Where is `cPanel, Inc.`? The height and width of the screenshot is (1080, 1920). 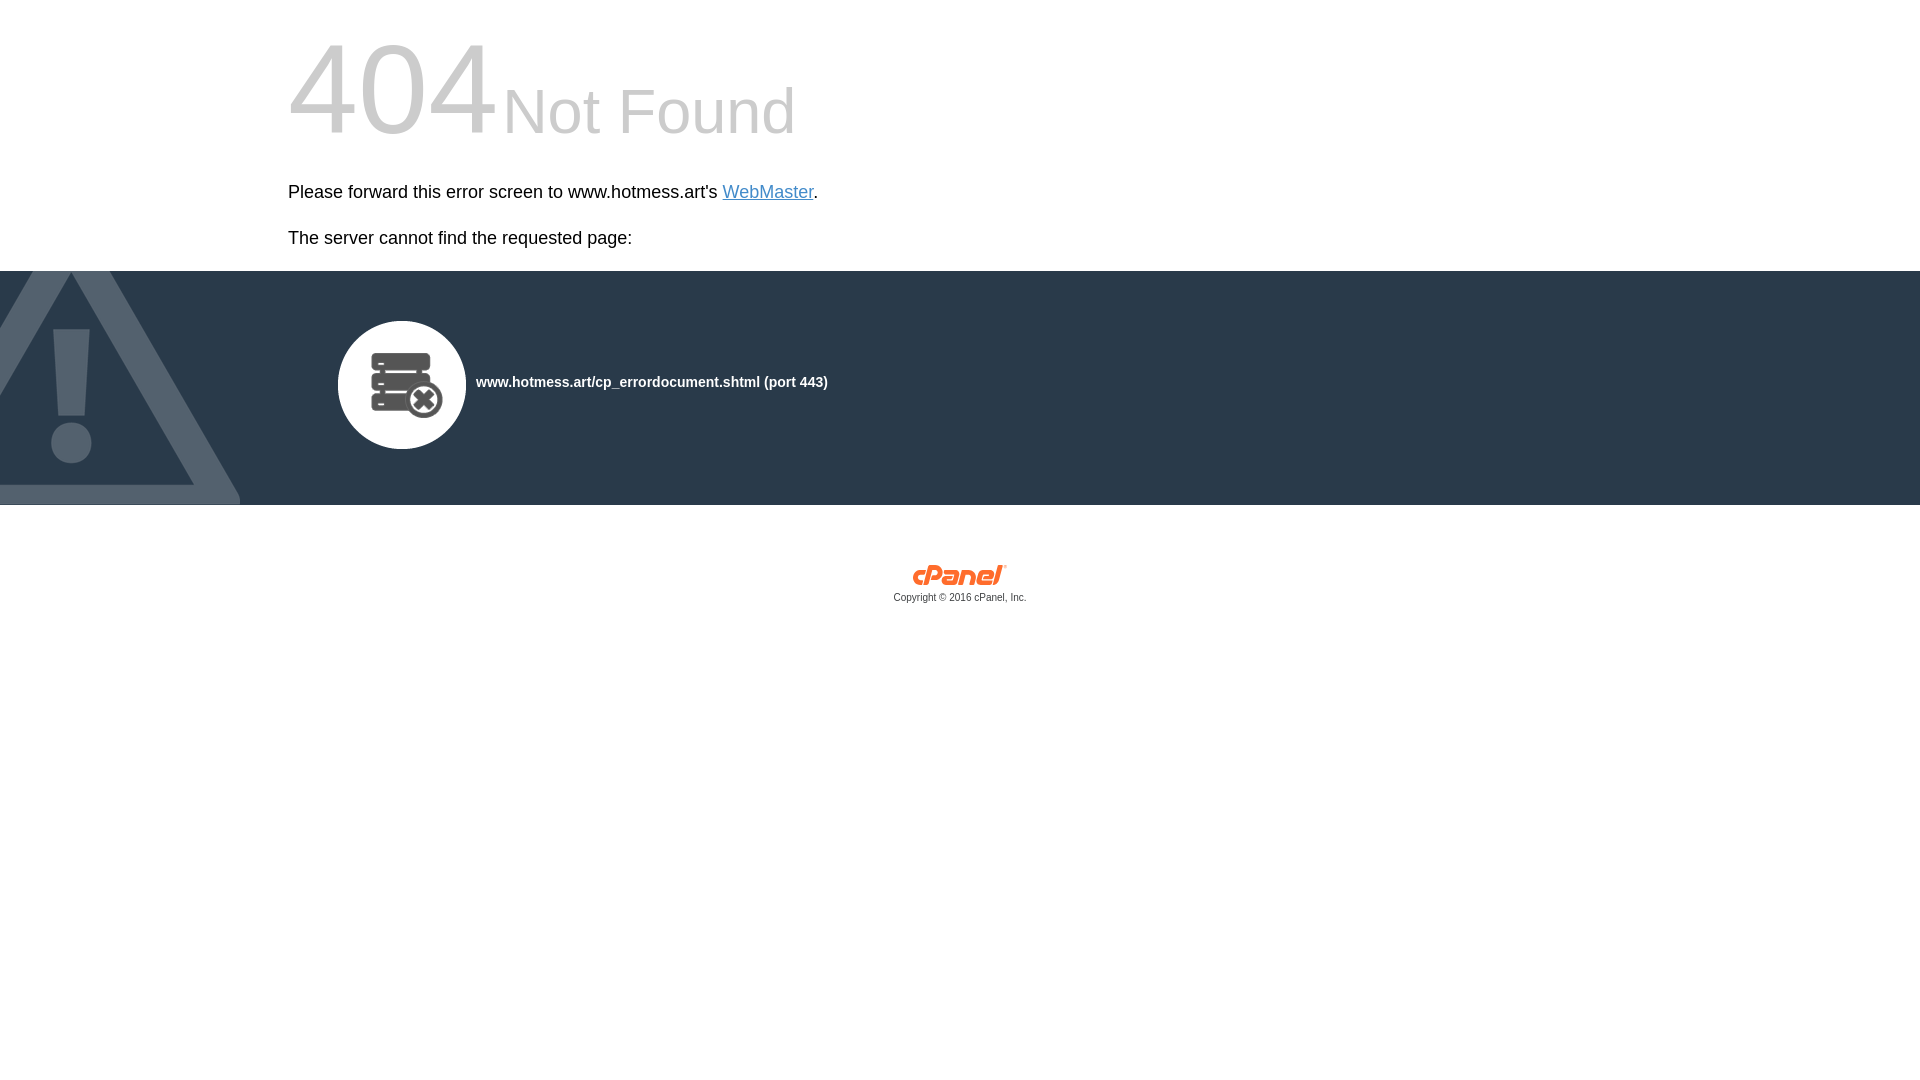 cPanel, Inc. is located at coordinates (960, 588).